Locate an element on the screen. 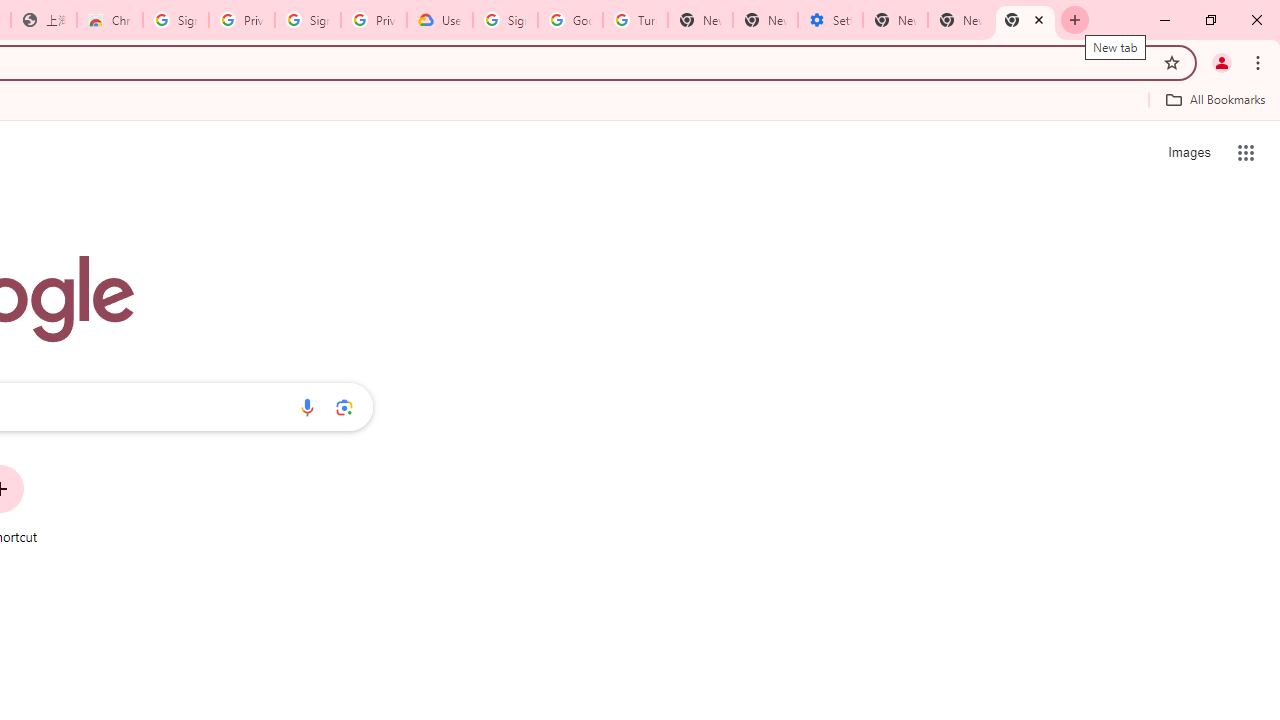 Image resolution: width=1280 pixels, height=720 pixels. Sign in - Google Accounts is located at coordinates (176, 20).